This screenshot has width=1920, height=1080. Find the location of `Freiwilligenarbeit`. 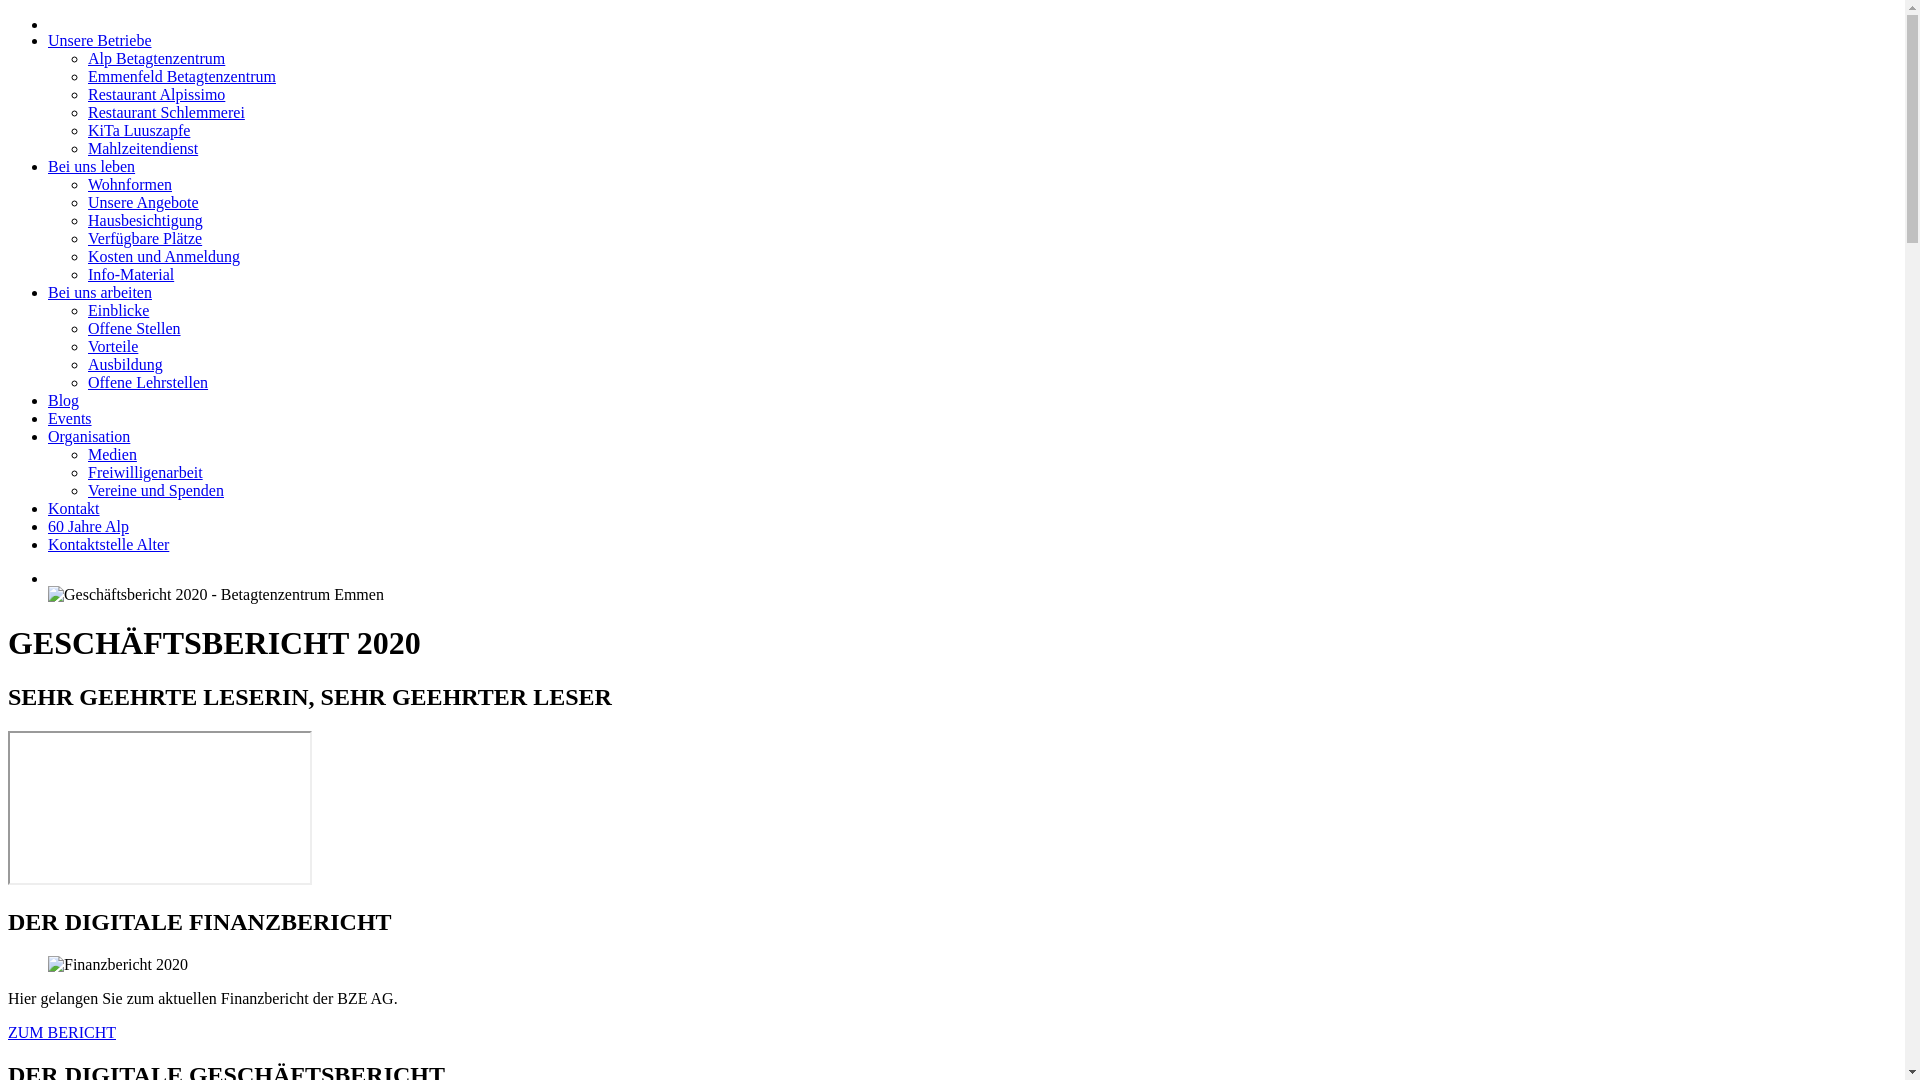

Freiwilligenarbeit is located at coordinates (146, 472).